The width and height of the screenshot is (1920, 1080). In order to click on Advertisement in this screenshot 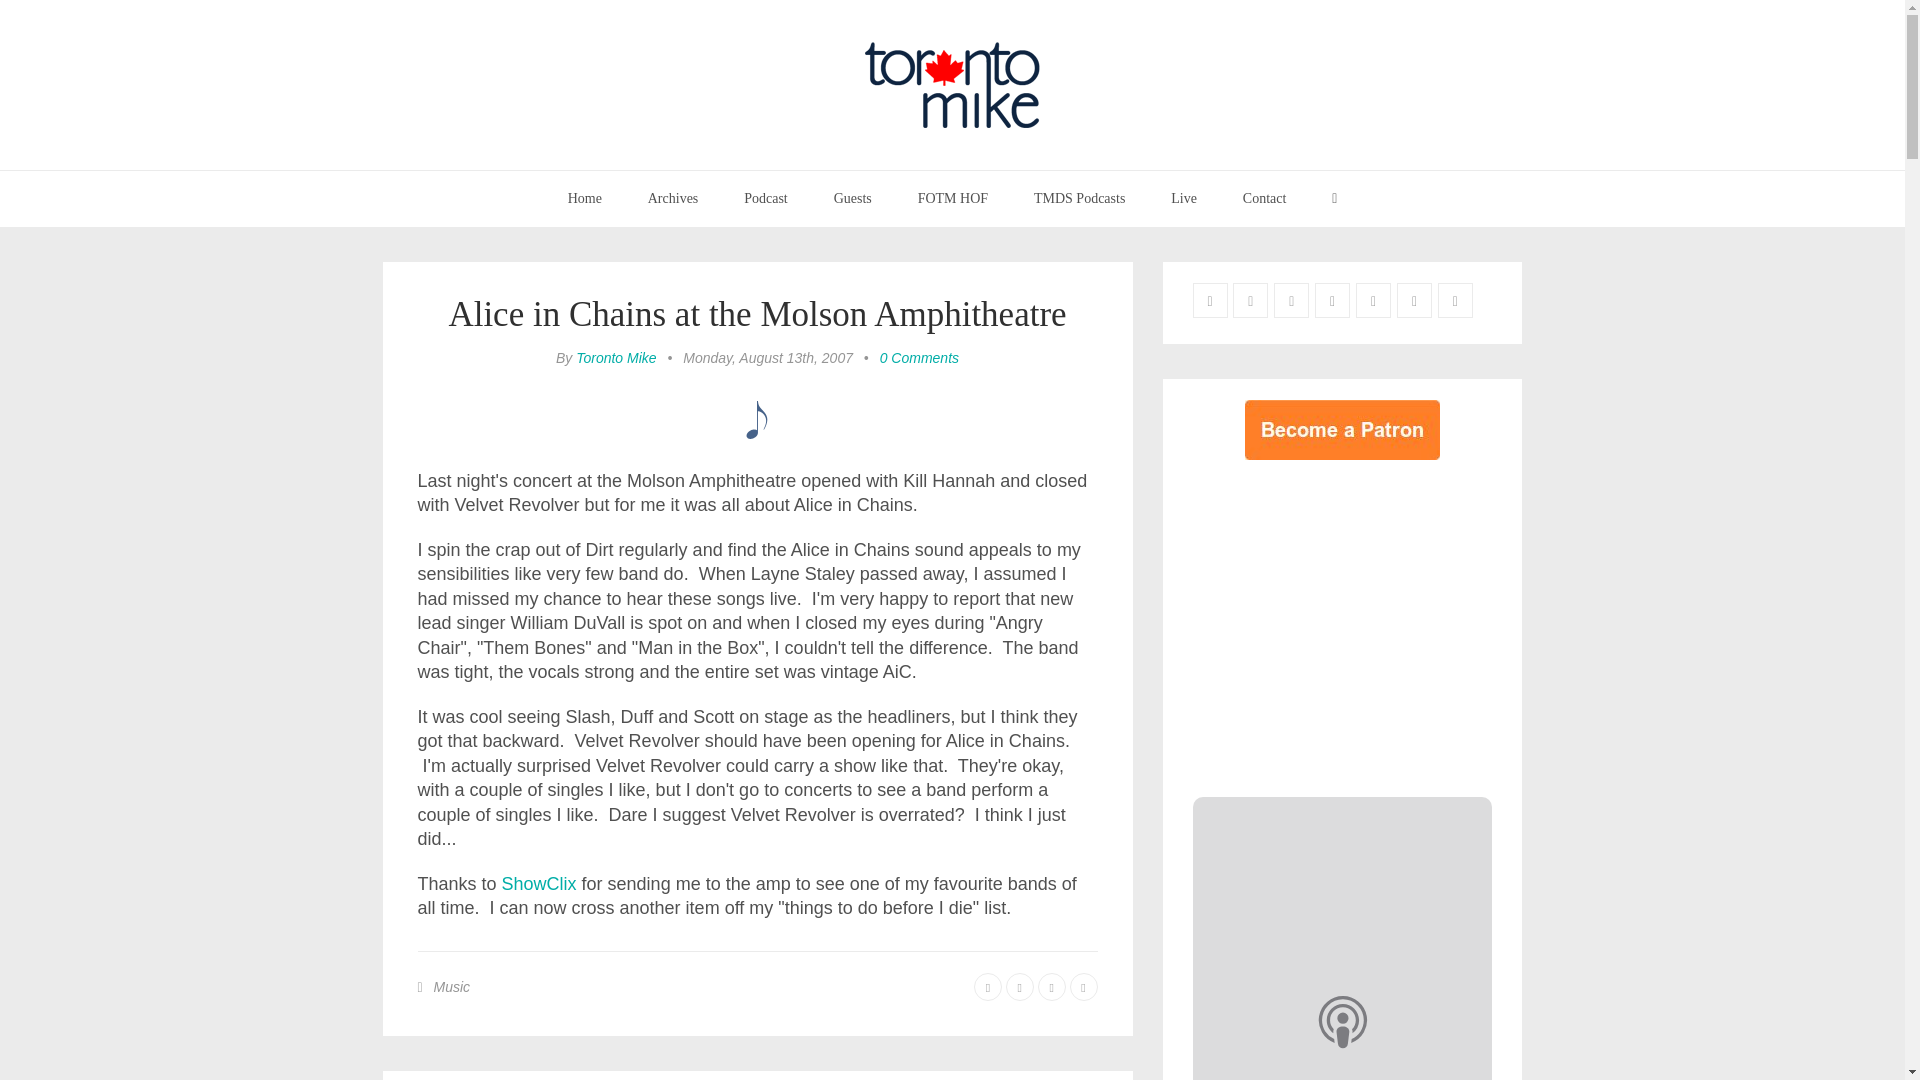, I will do `click(1360, 623)`.